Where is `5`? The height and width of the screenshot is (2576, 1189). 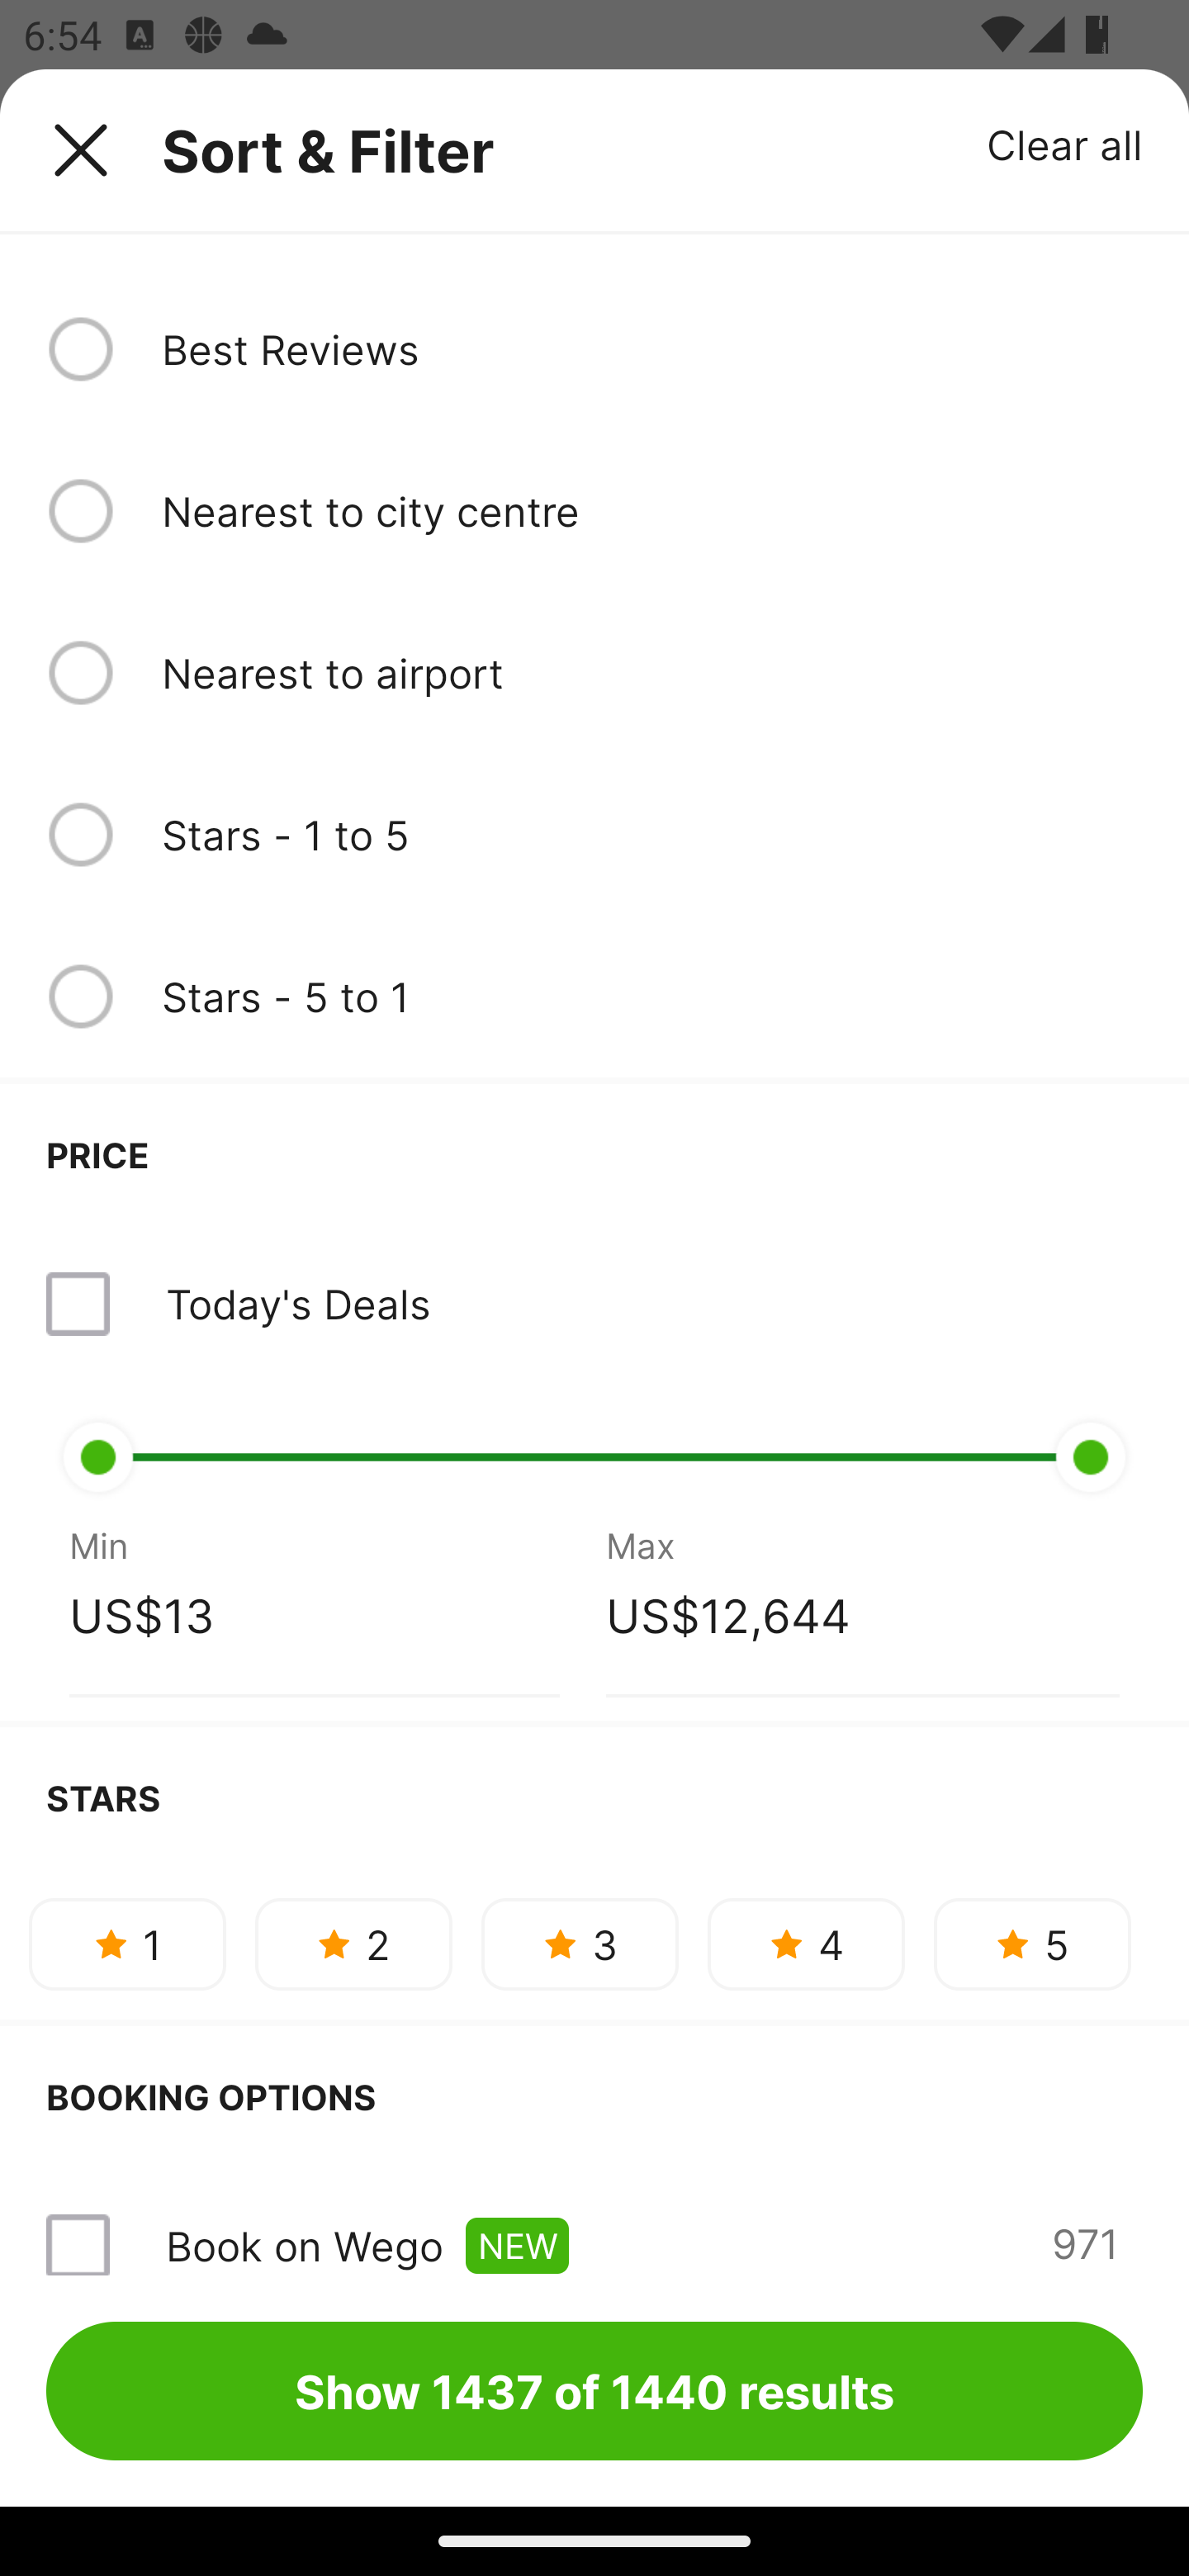
5 is located at coordinates (1032, 1944).